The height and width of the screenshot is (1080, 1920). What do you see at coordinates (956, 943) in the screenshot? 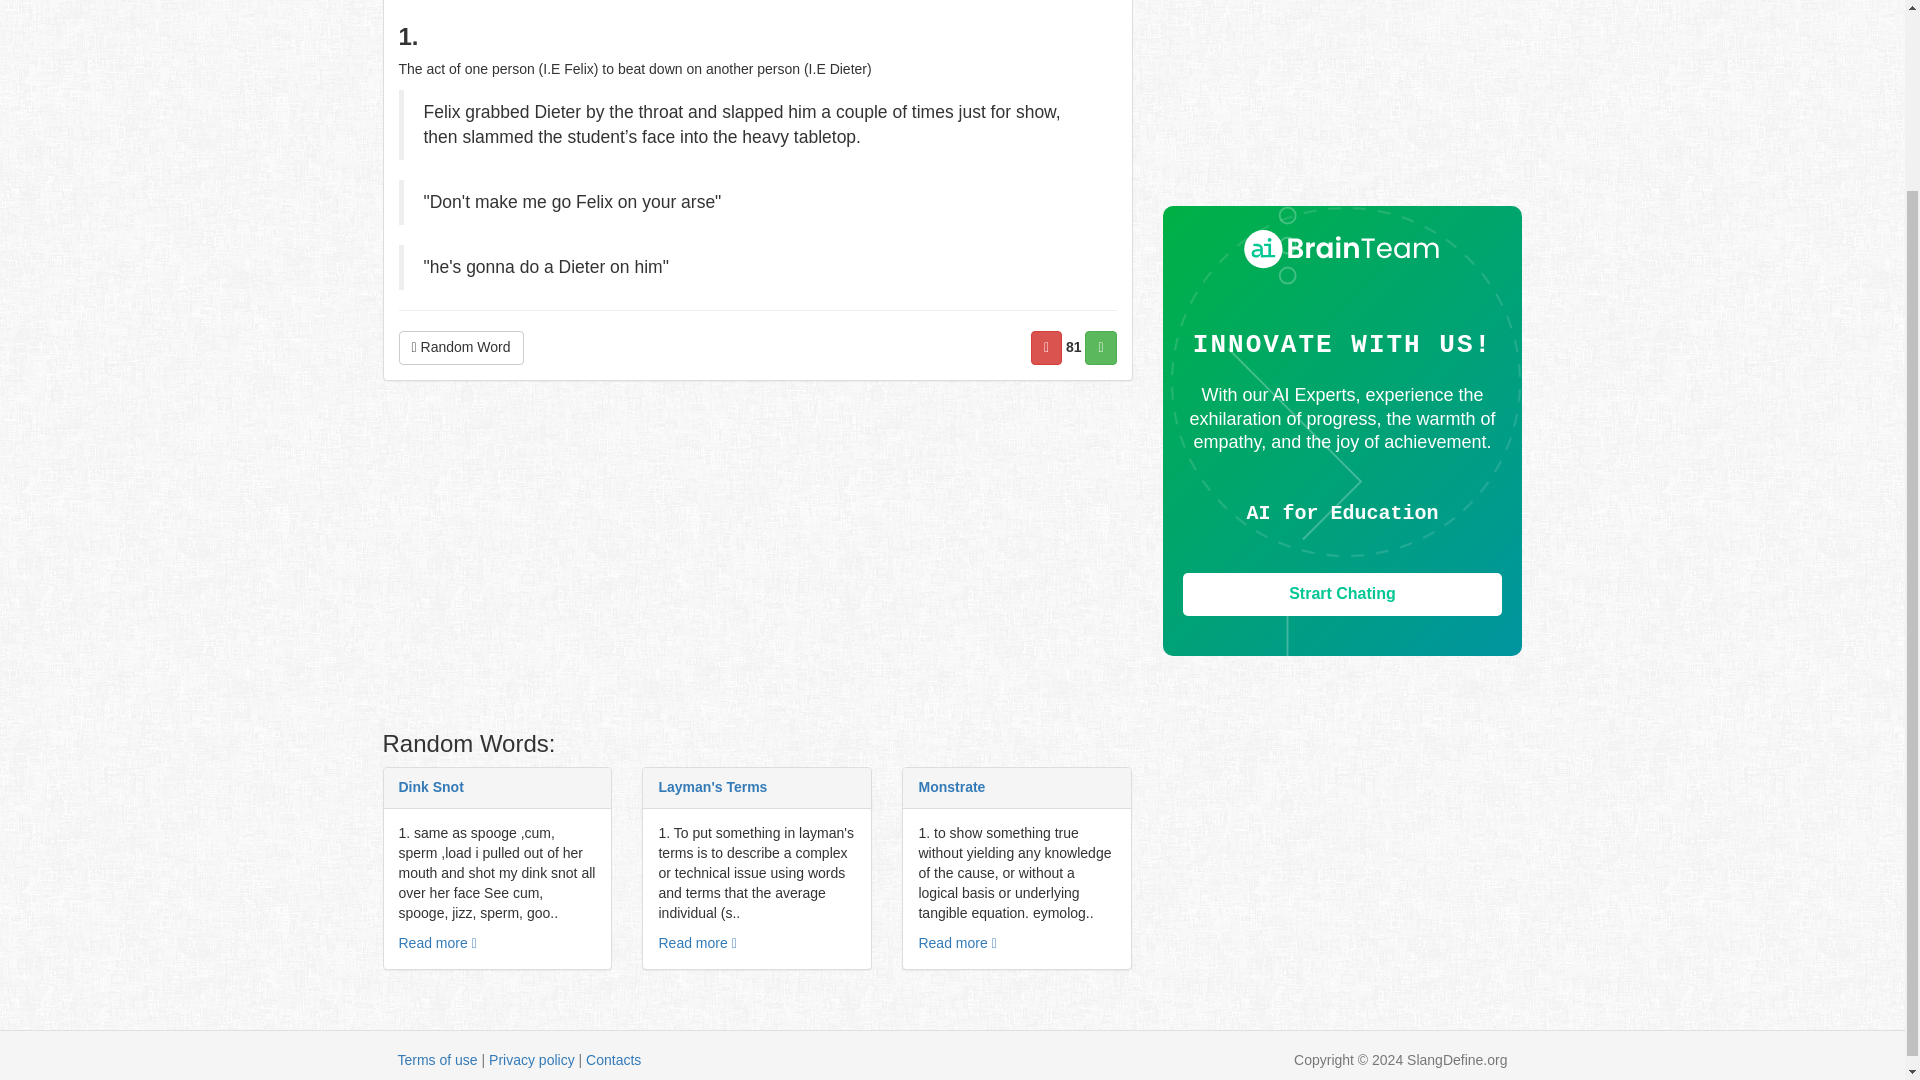
I see `Read more` at bounding box center [956, 943].